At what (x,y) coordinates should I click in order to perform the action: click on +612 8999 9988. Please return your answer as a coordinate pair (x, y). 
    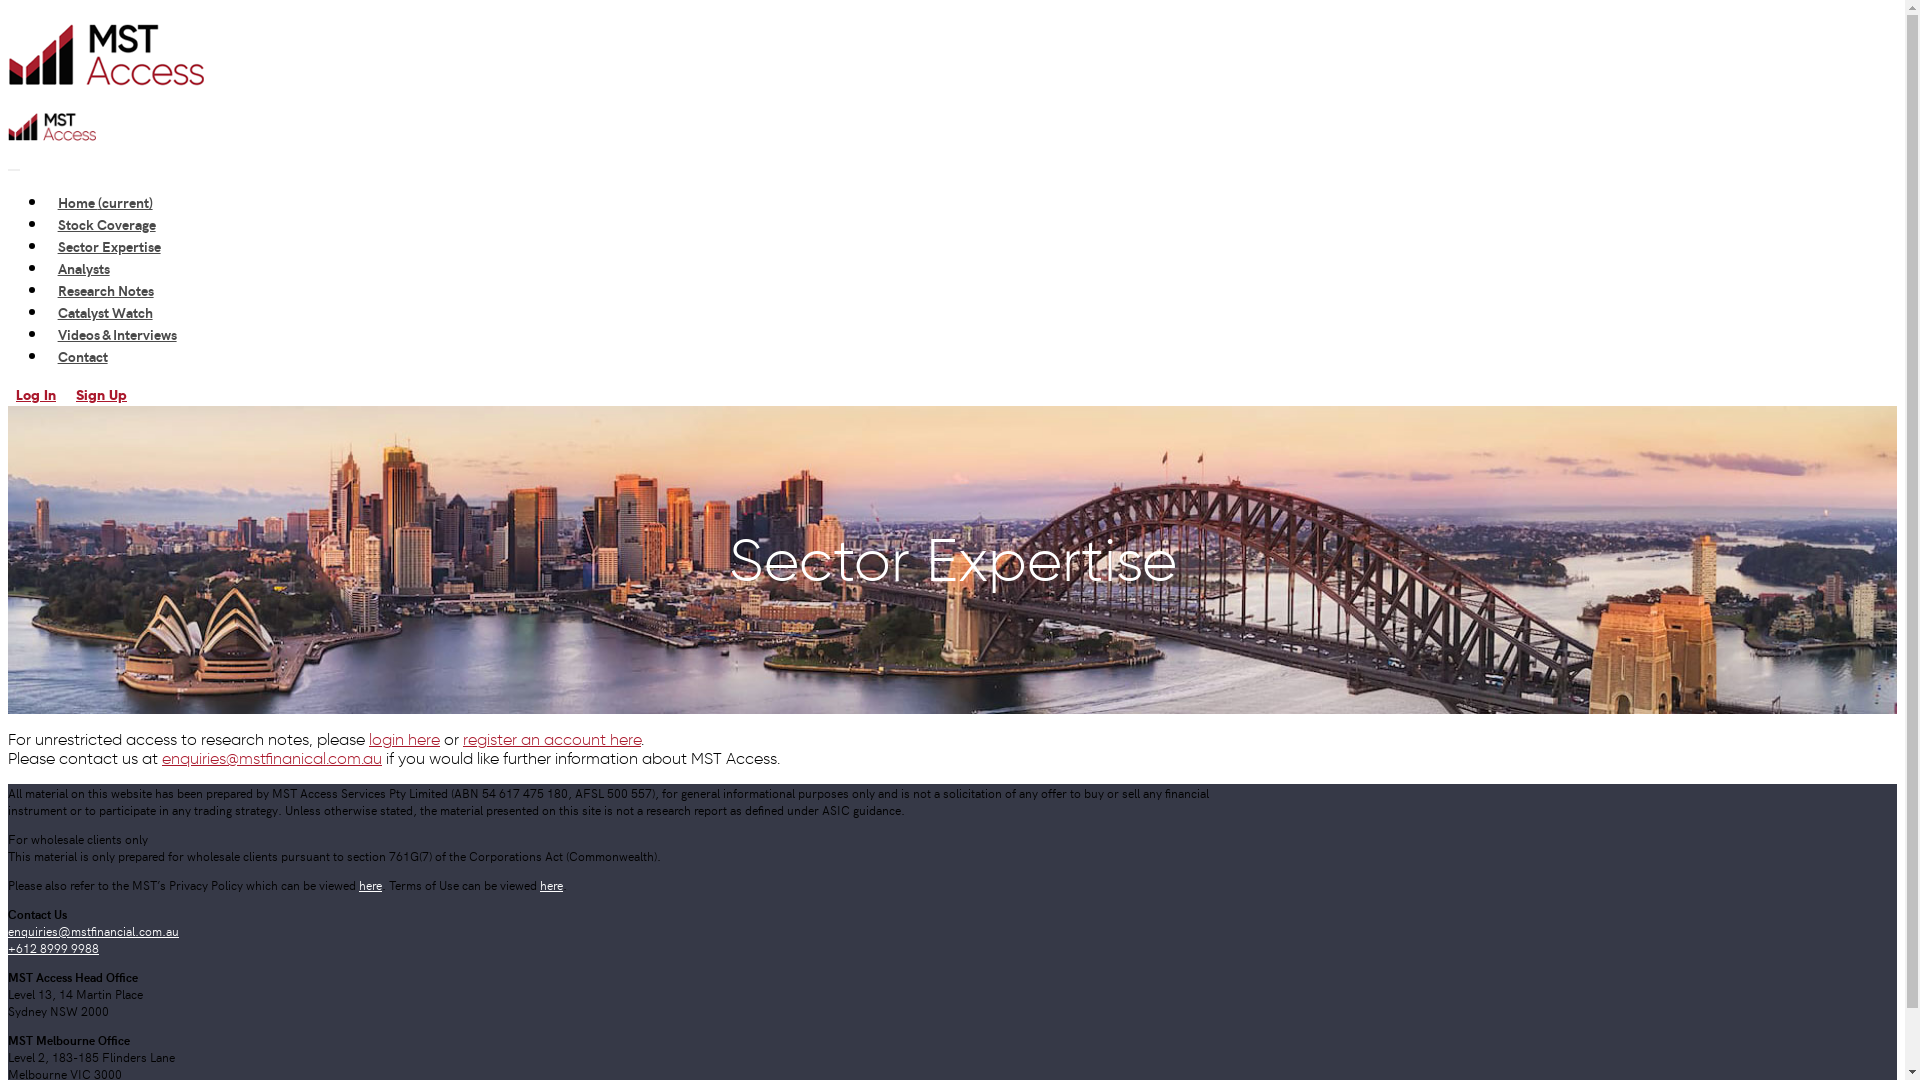
    Looking at the image, I should click on (54, 948).